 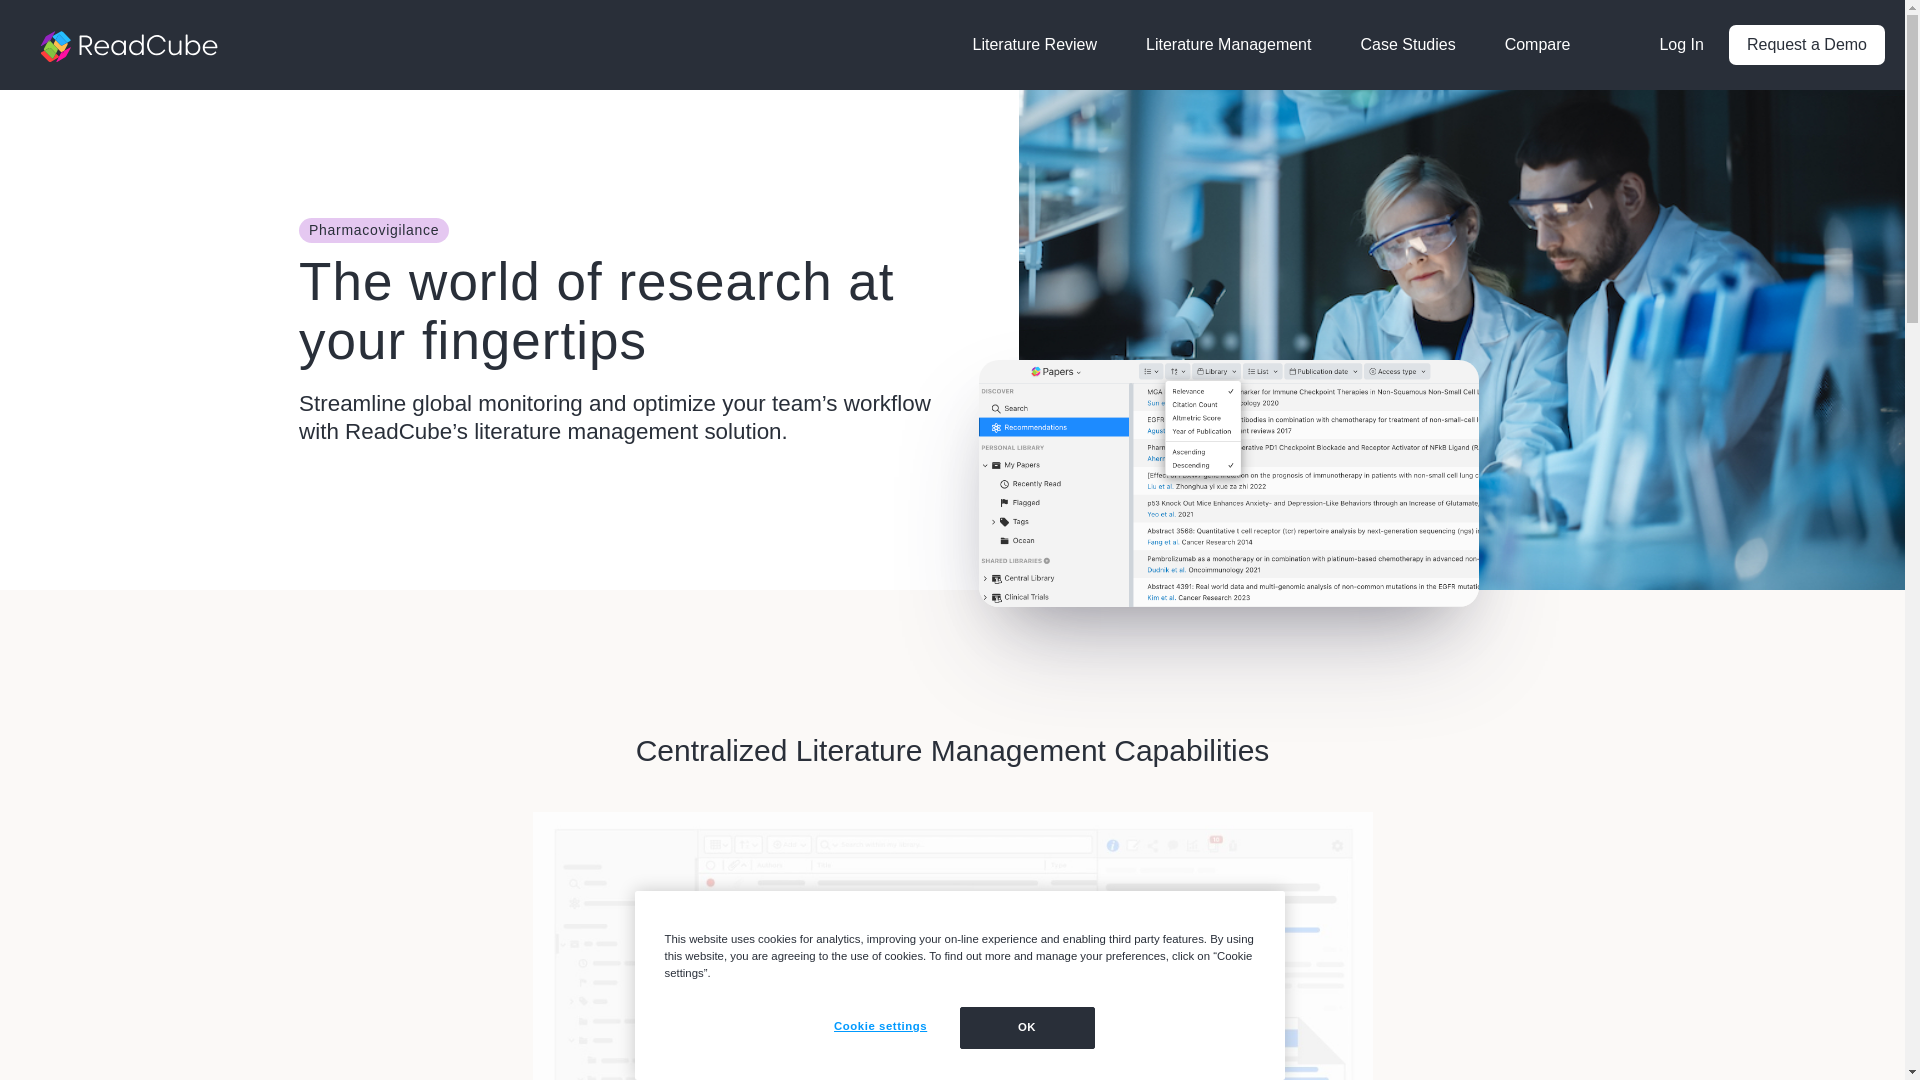 What do you see at coordinates (1538, 44) in the screenshot?
I see `Compare` at bounding box center [1538, 44].